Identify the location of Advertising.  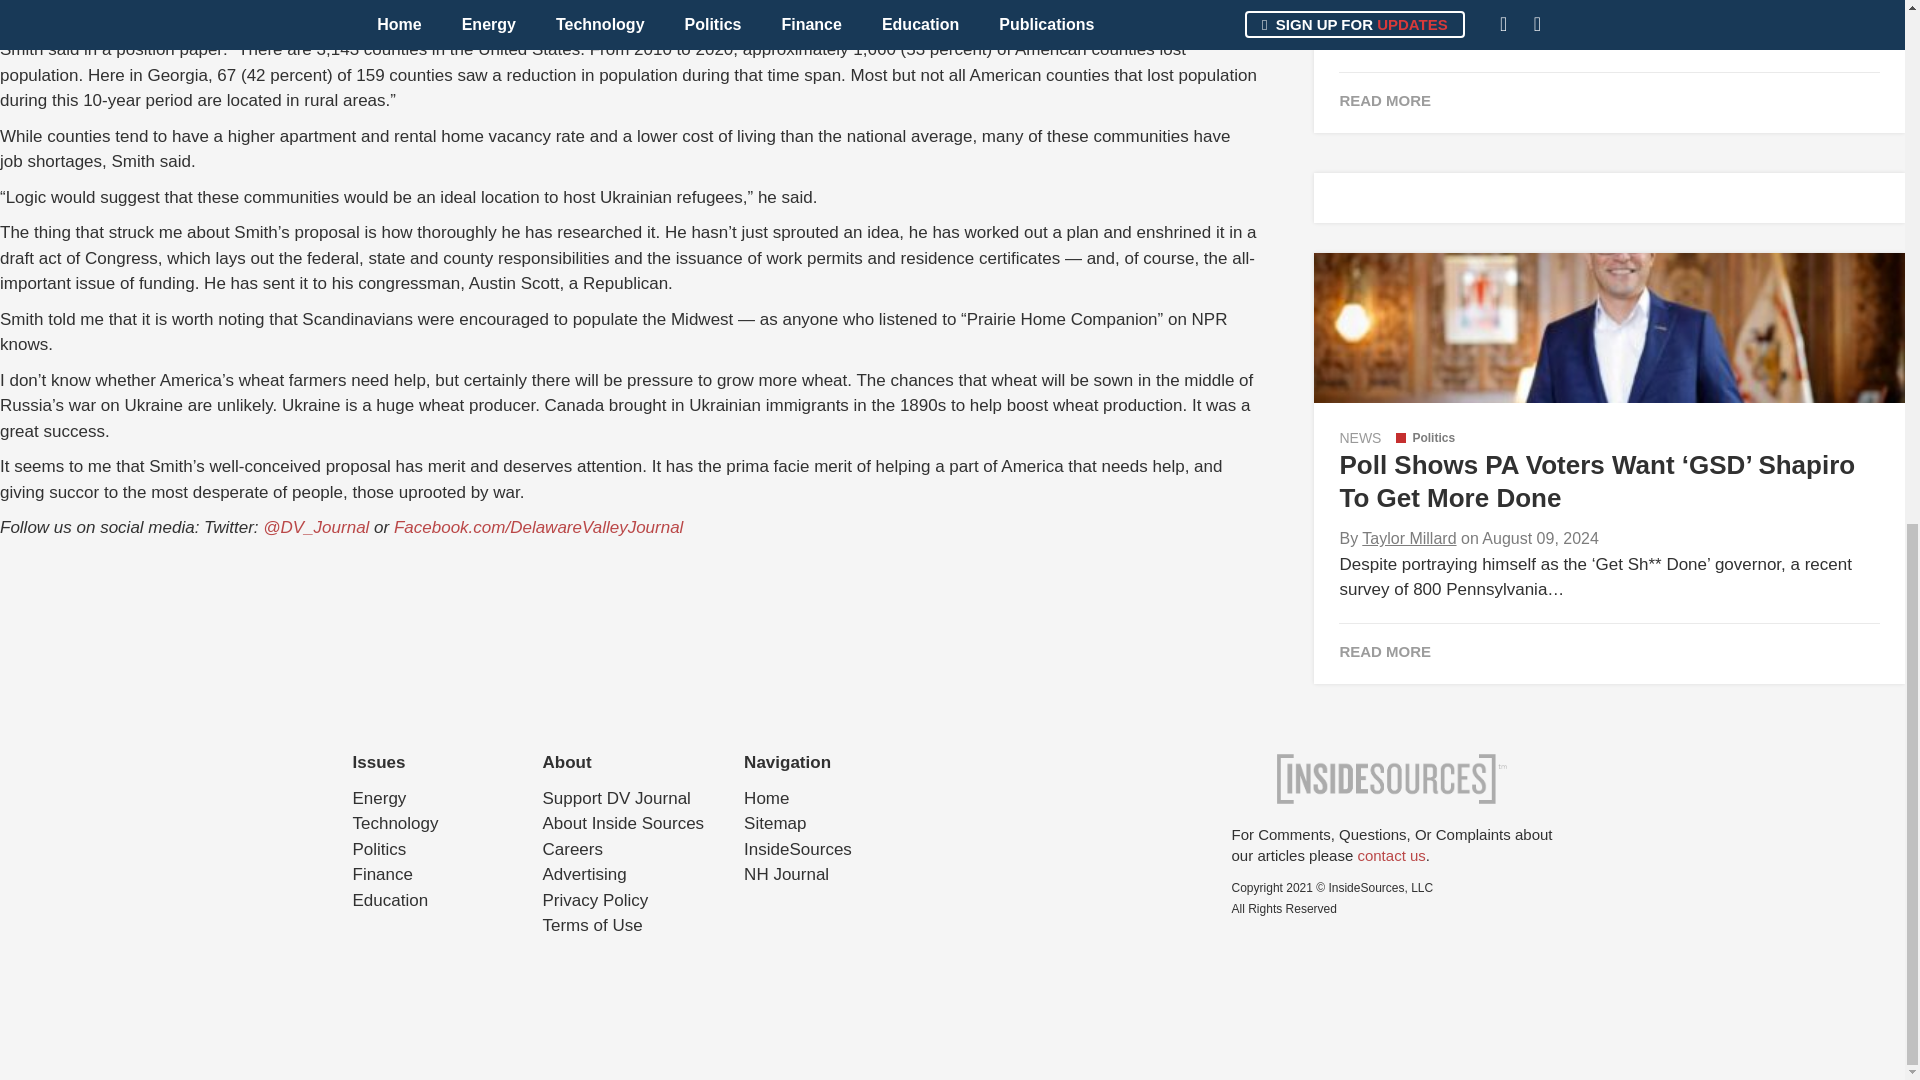
(583, 874).